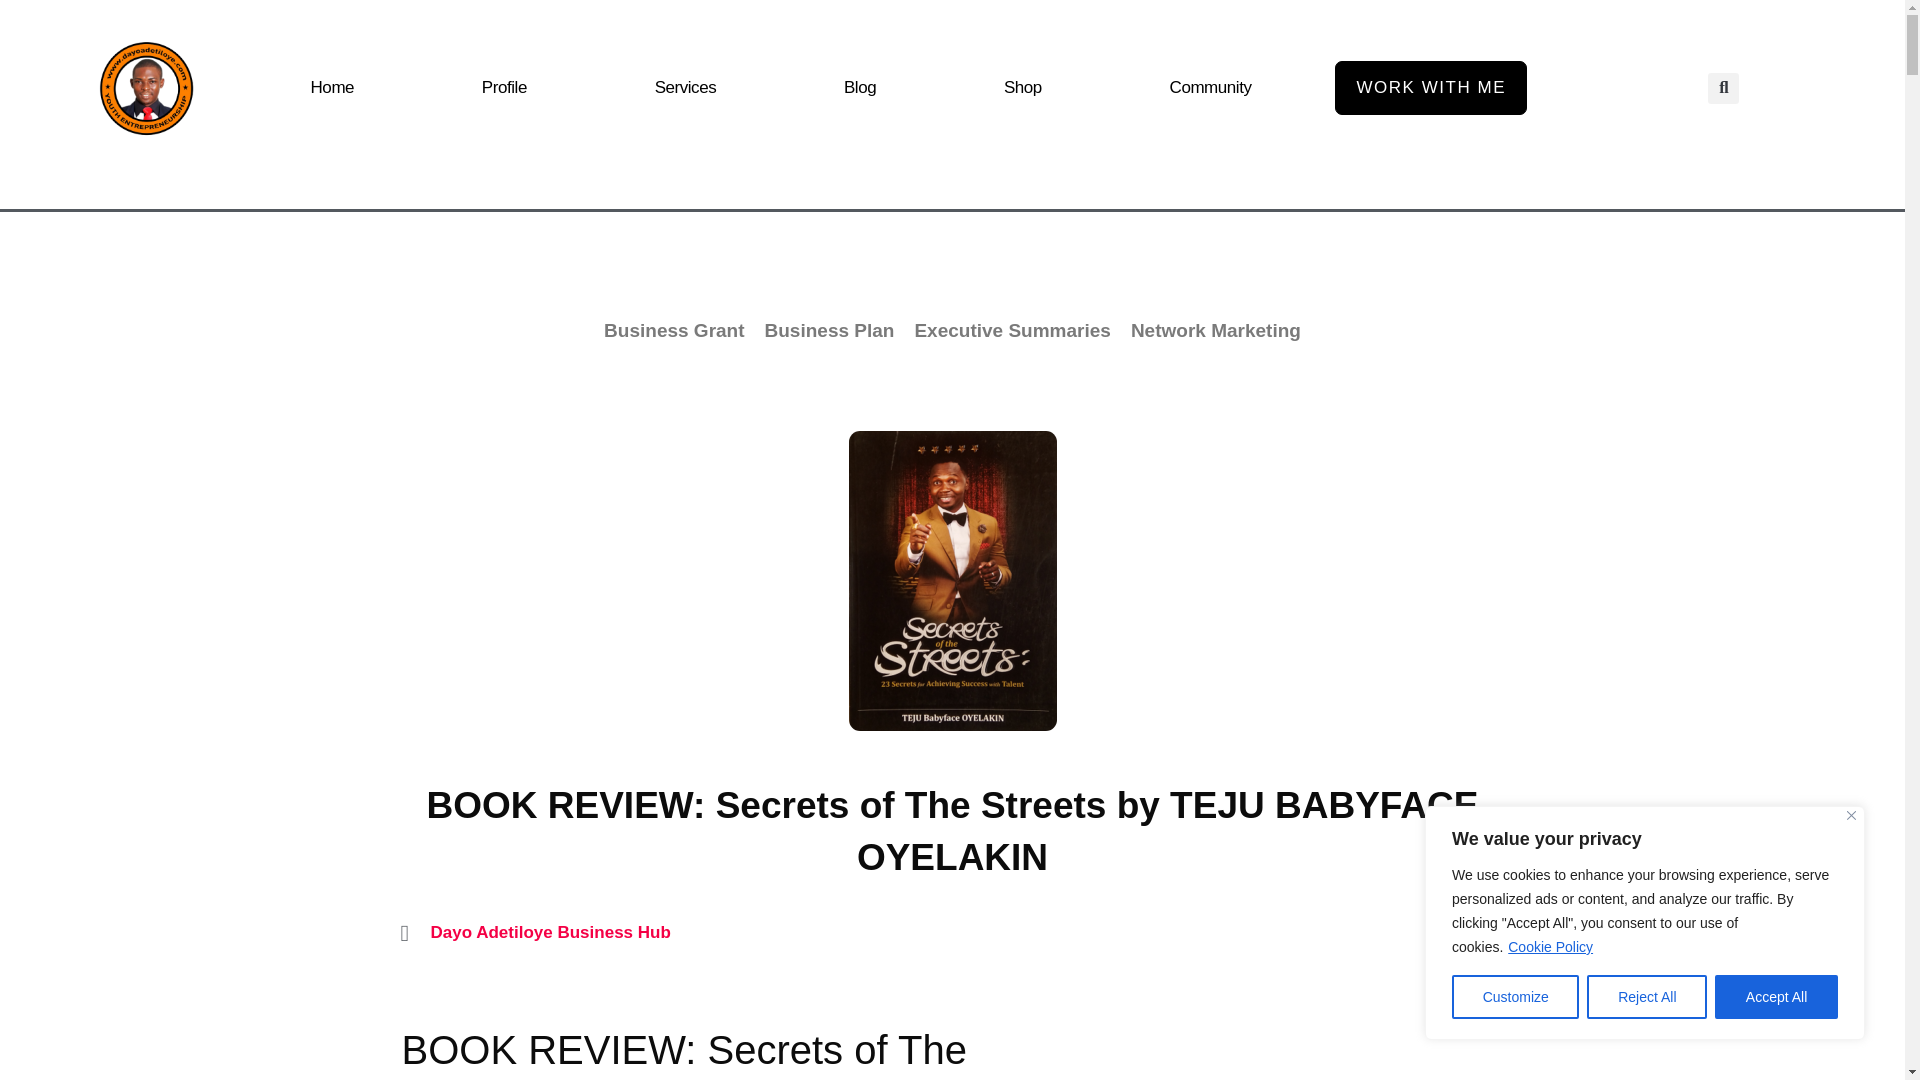  What do you see at coordinates (504, 88) in the screenshot?
I see `Profile` at bounding box center [504, 88].